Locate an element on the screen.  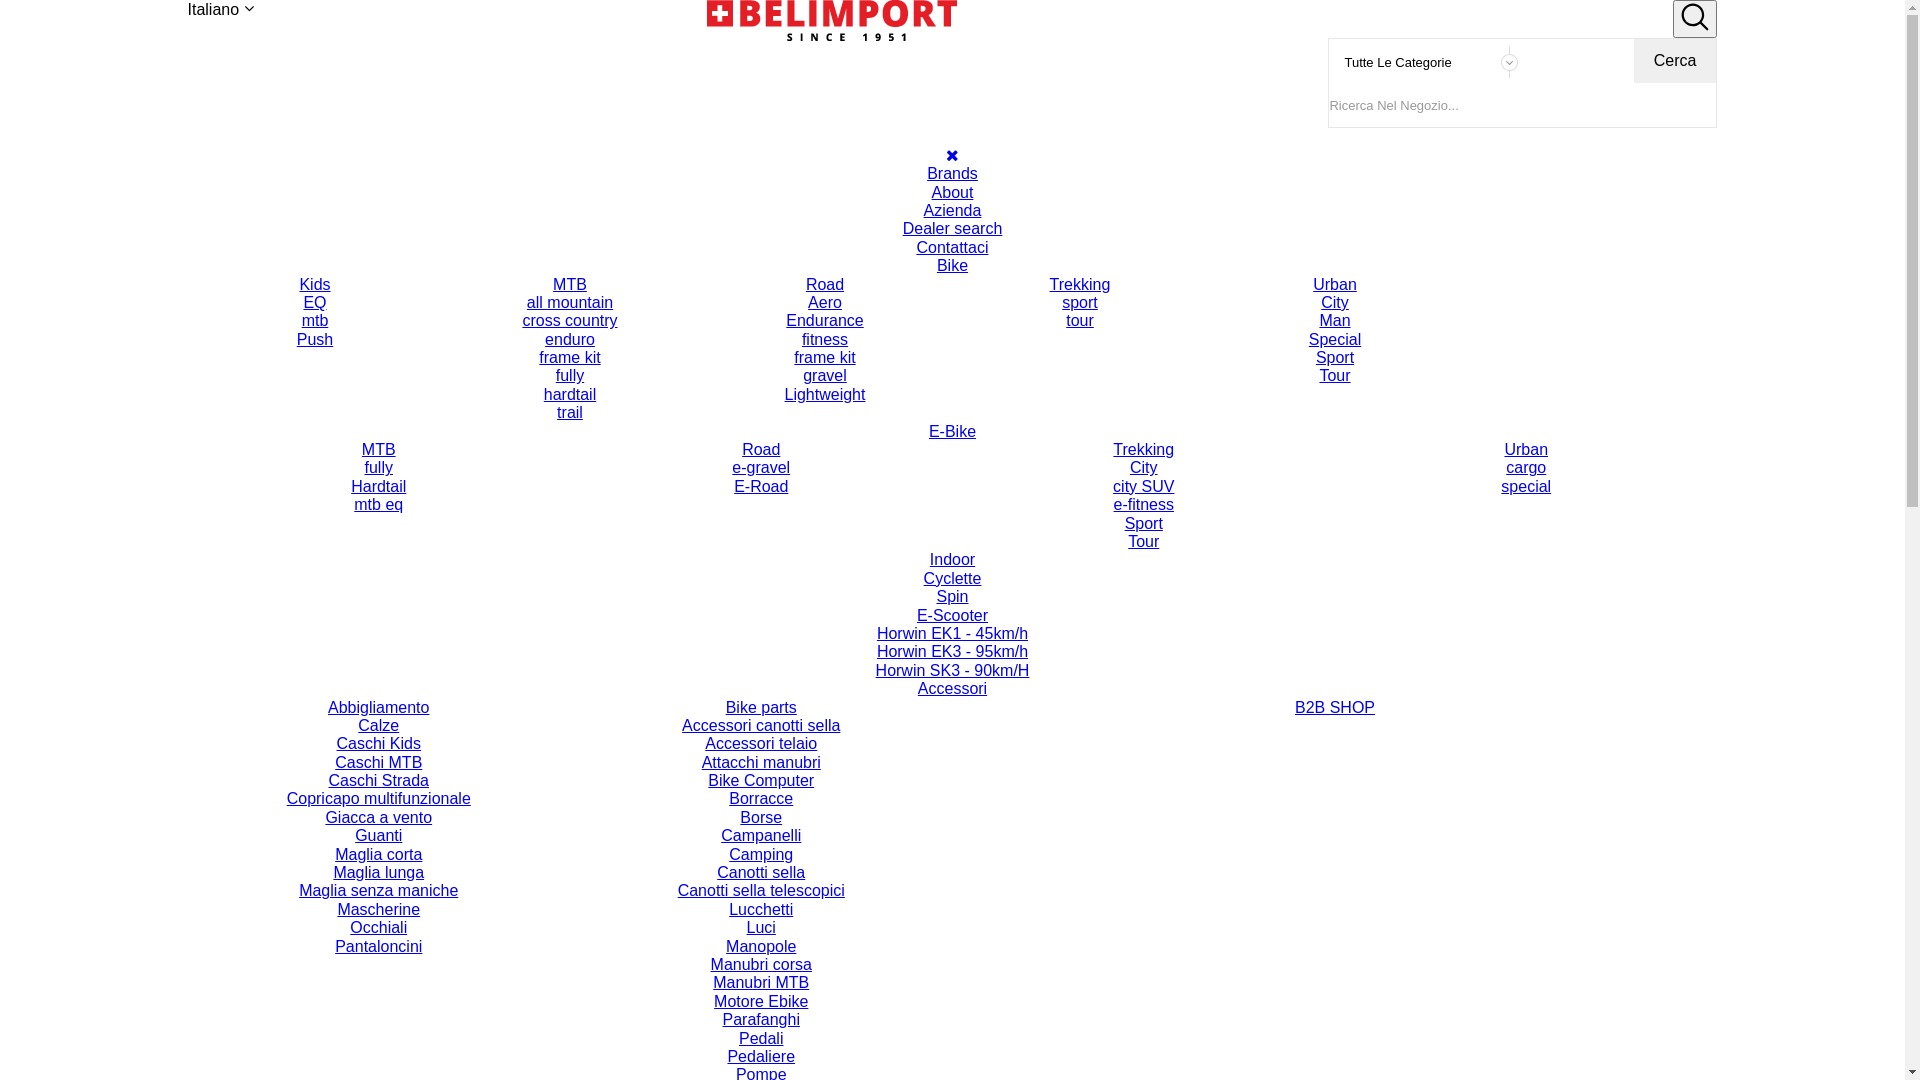
E-Scooter is located at coordinates (953, 616).